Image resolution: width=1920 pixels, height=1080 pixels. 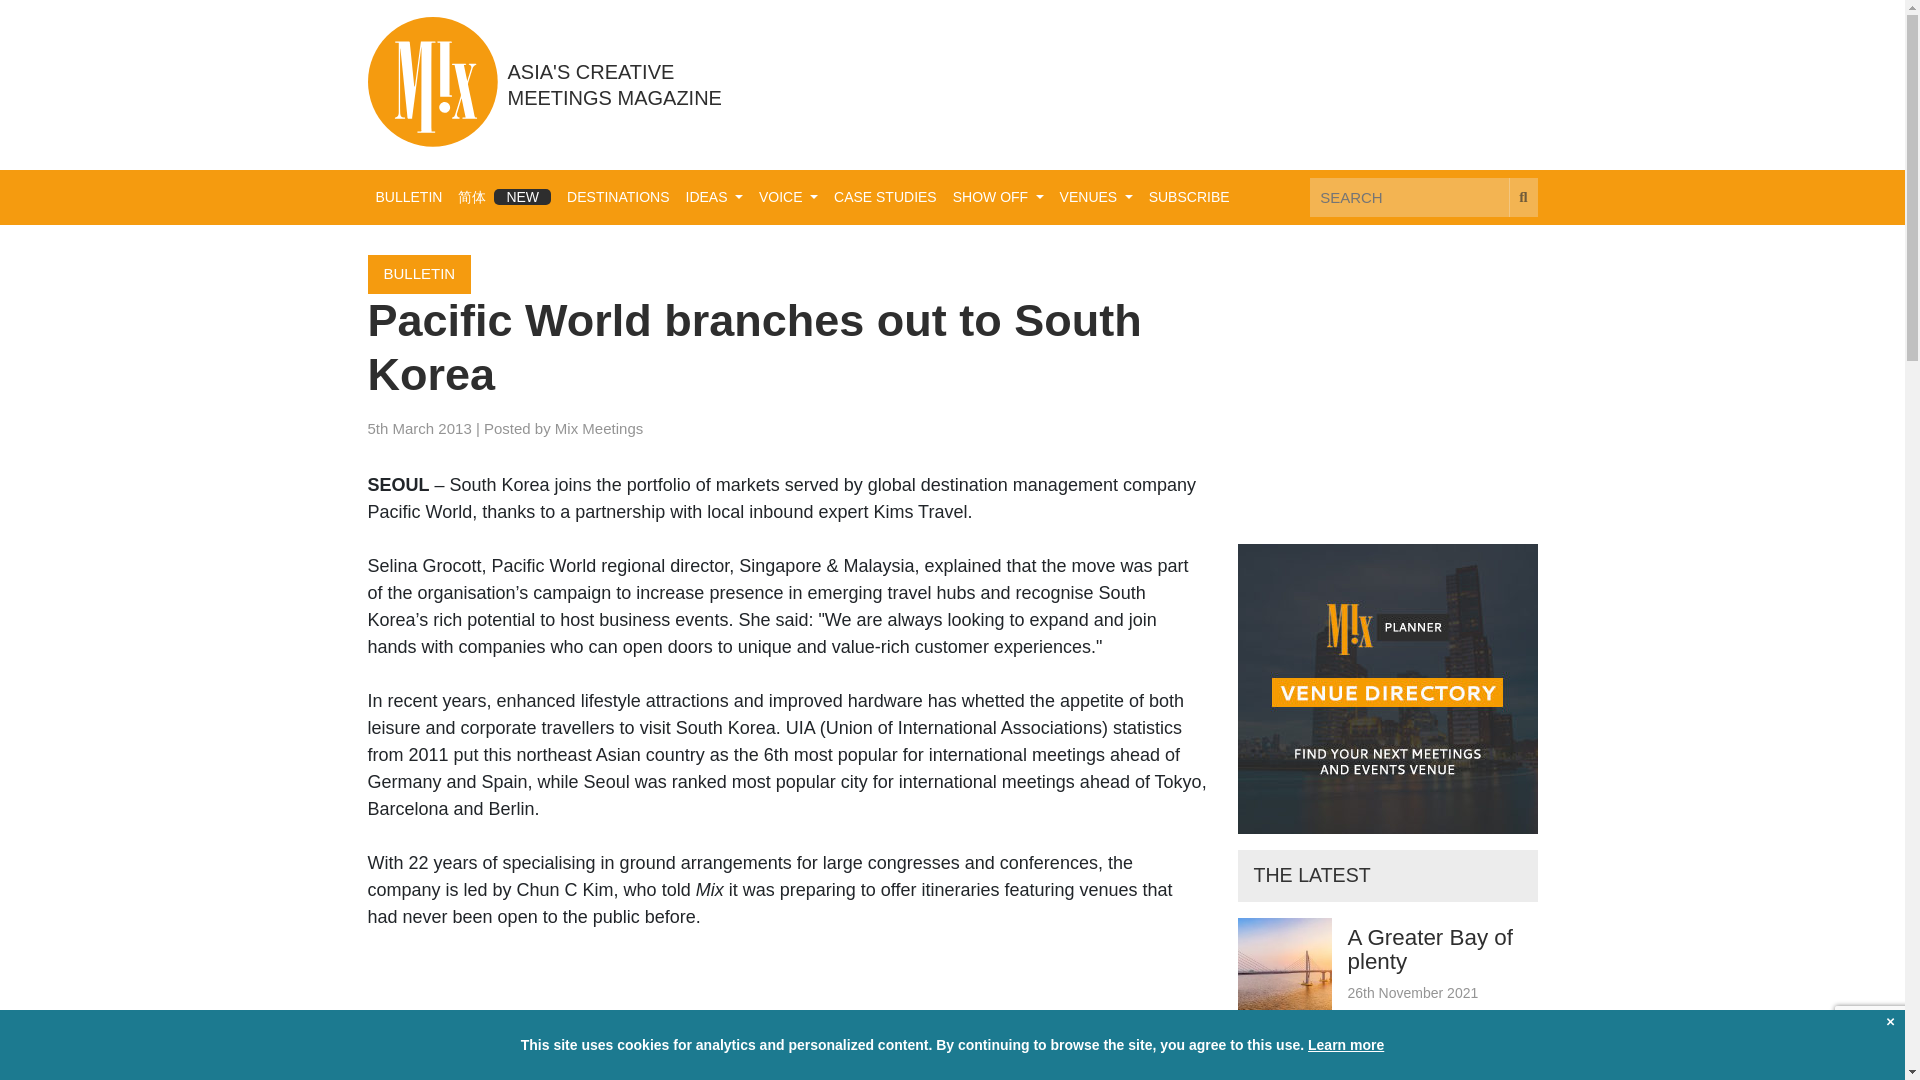 I want to click on Mix Meetings, so click(x=598, y=428).